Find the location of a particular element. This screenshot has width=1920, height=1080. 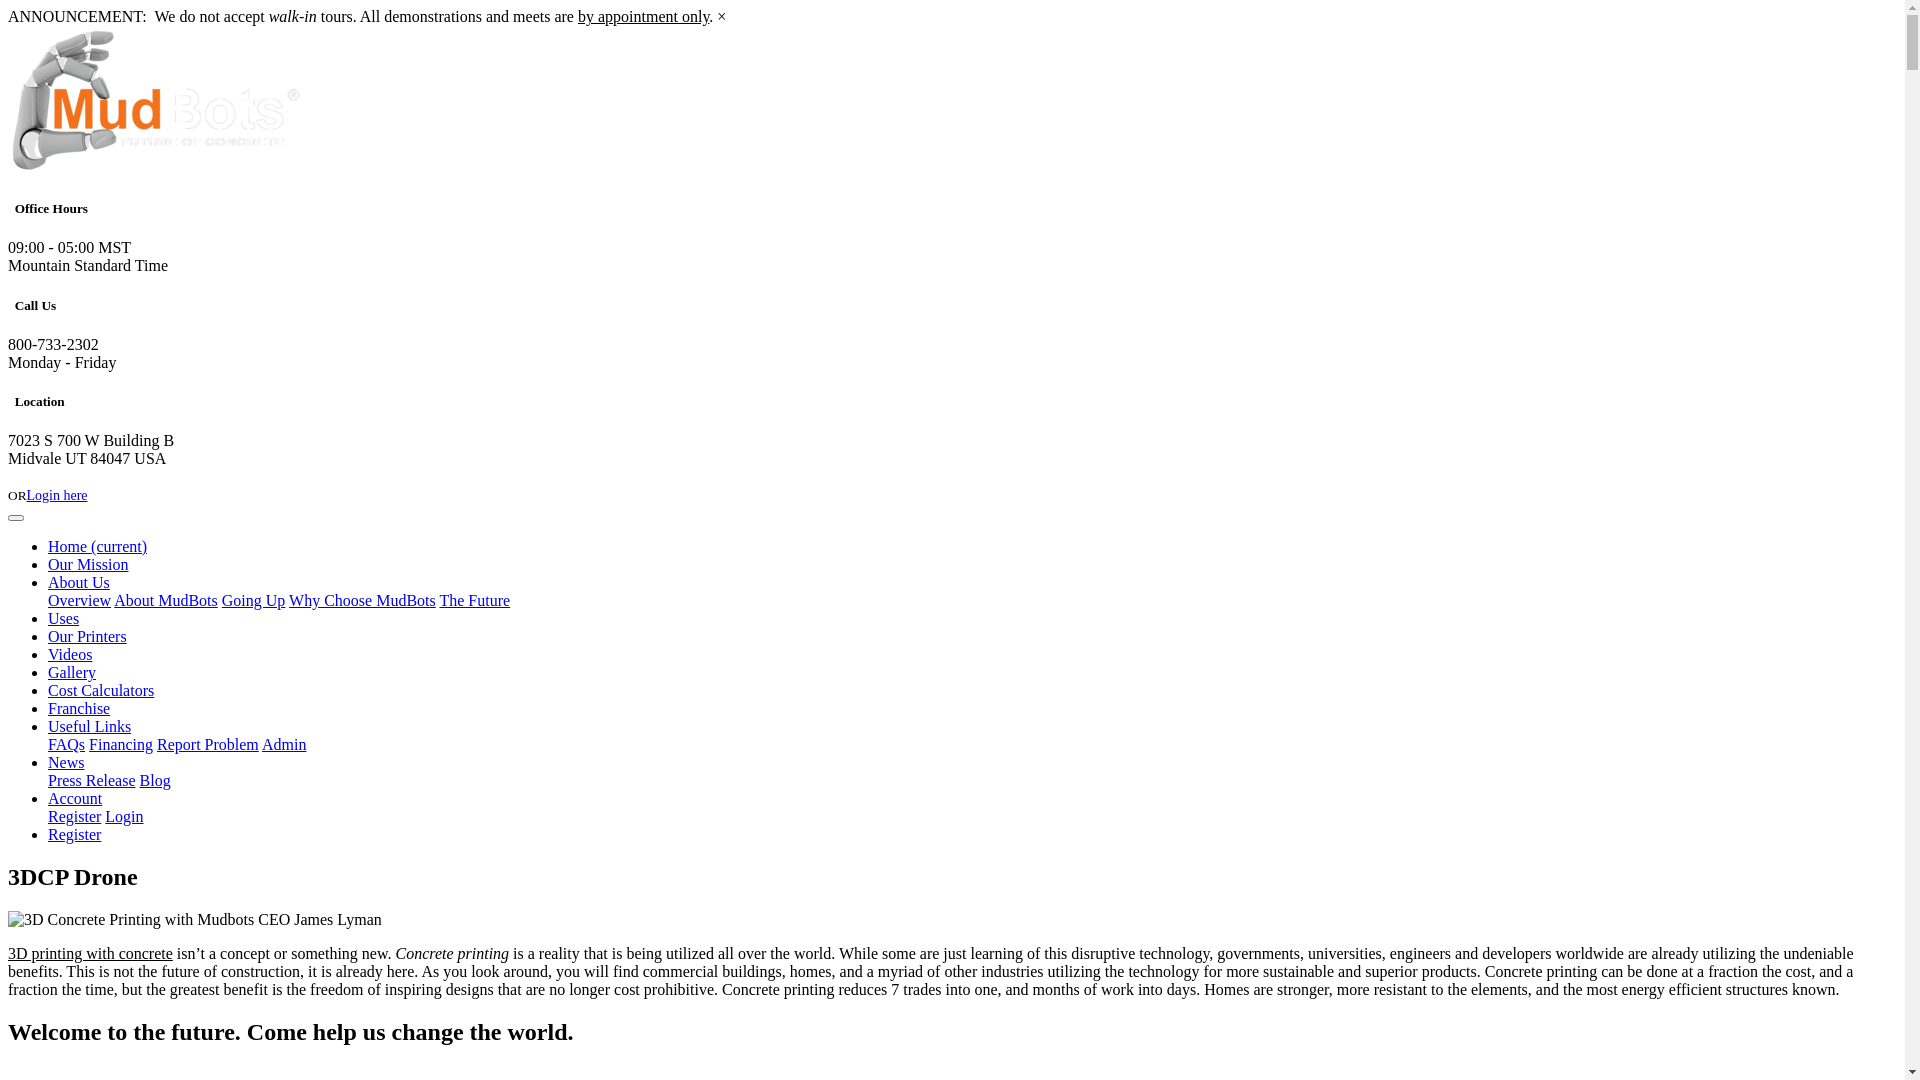

Register is located at coordinates (74, 816).